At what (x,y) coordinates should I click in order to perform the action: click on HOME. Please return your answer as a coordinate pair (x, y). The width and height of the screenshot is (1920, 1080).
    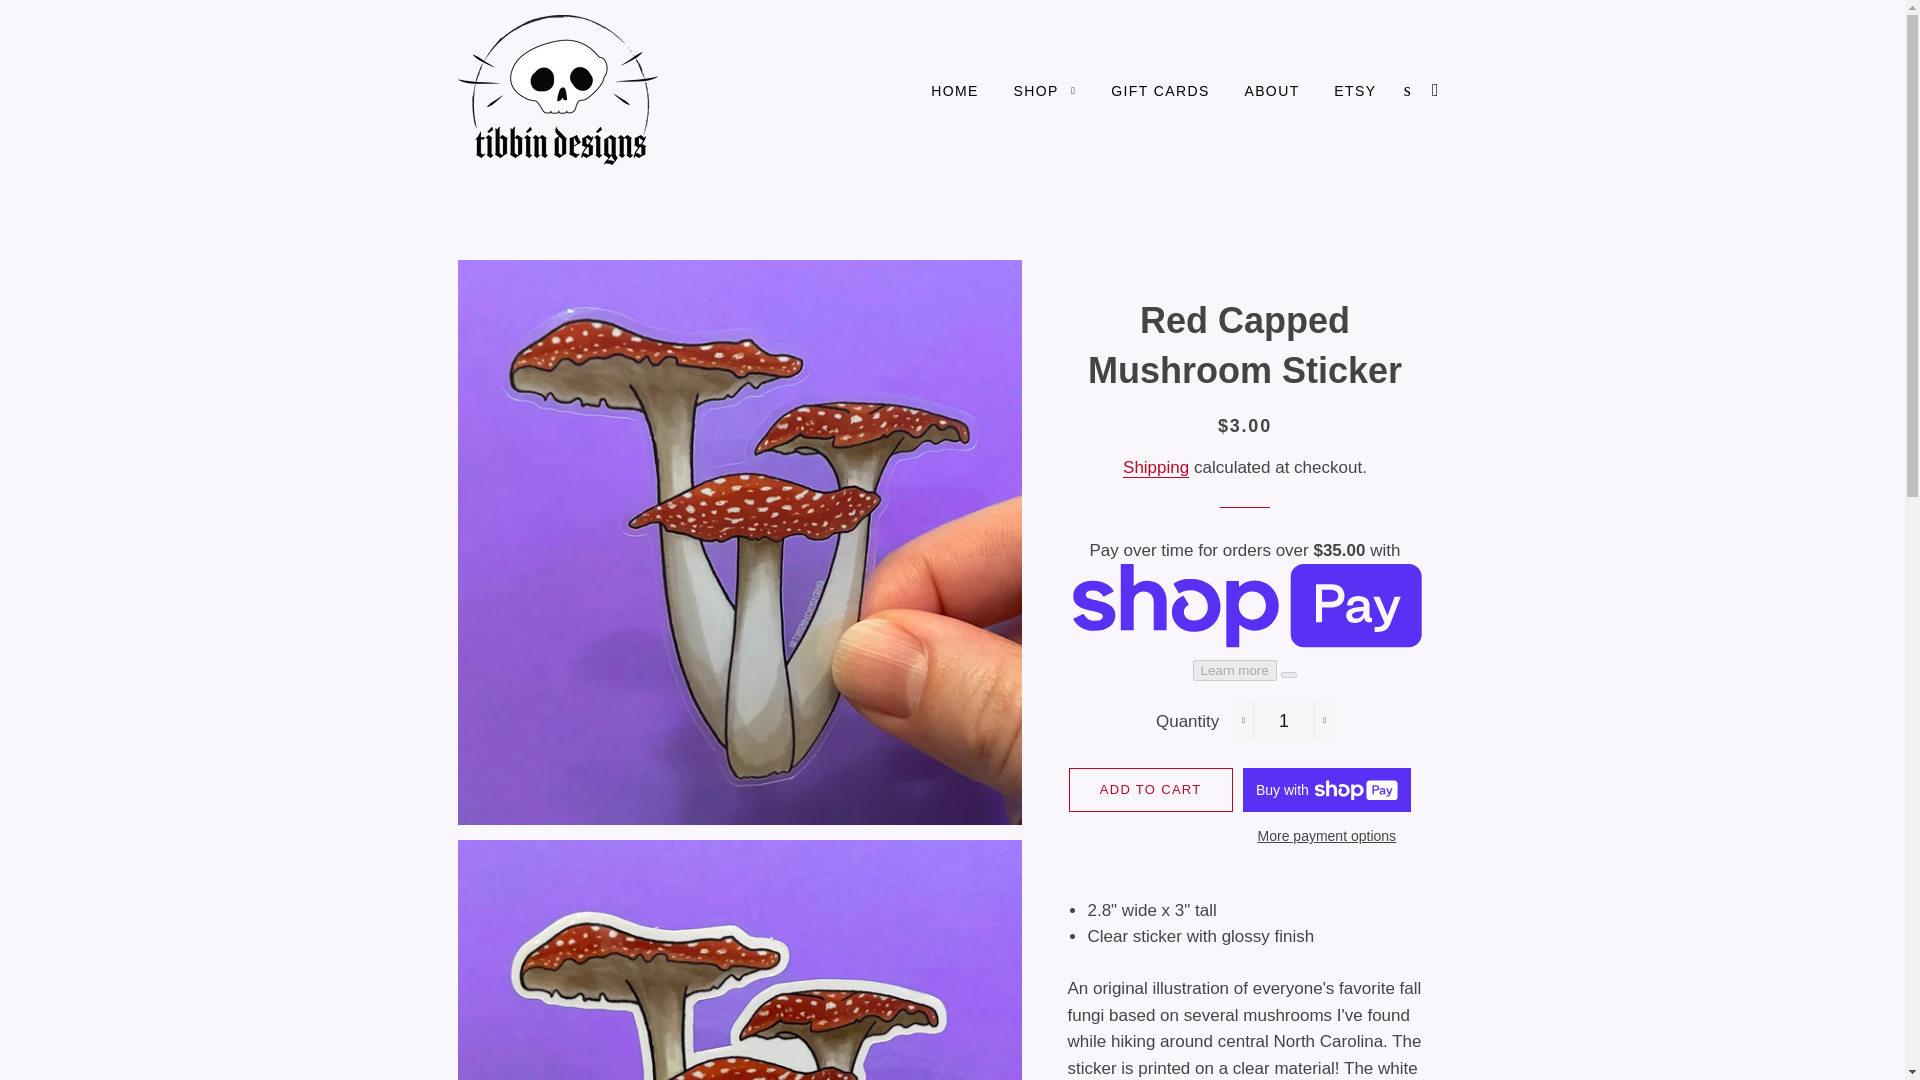
    Looking at the image, I should click on (954, 91).